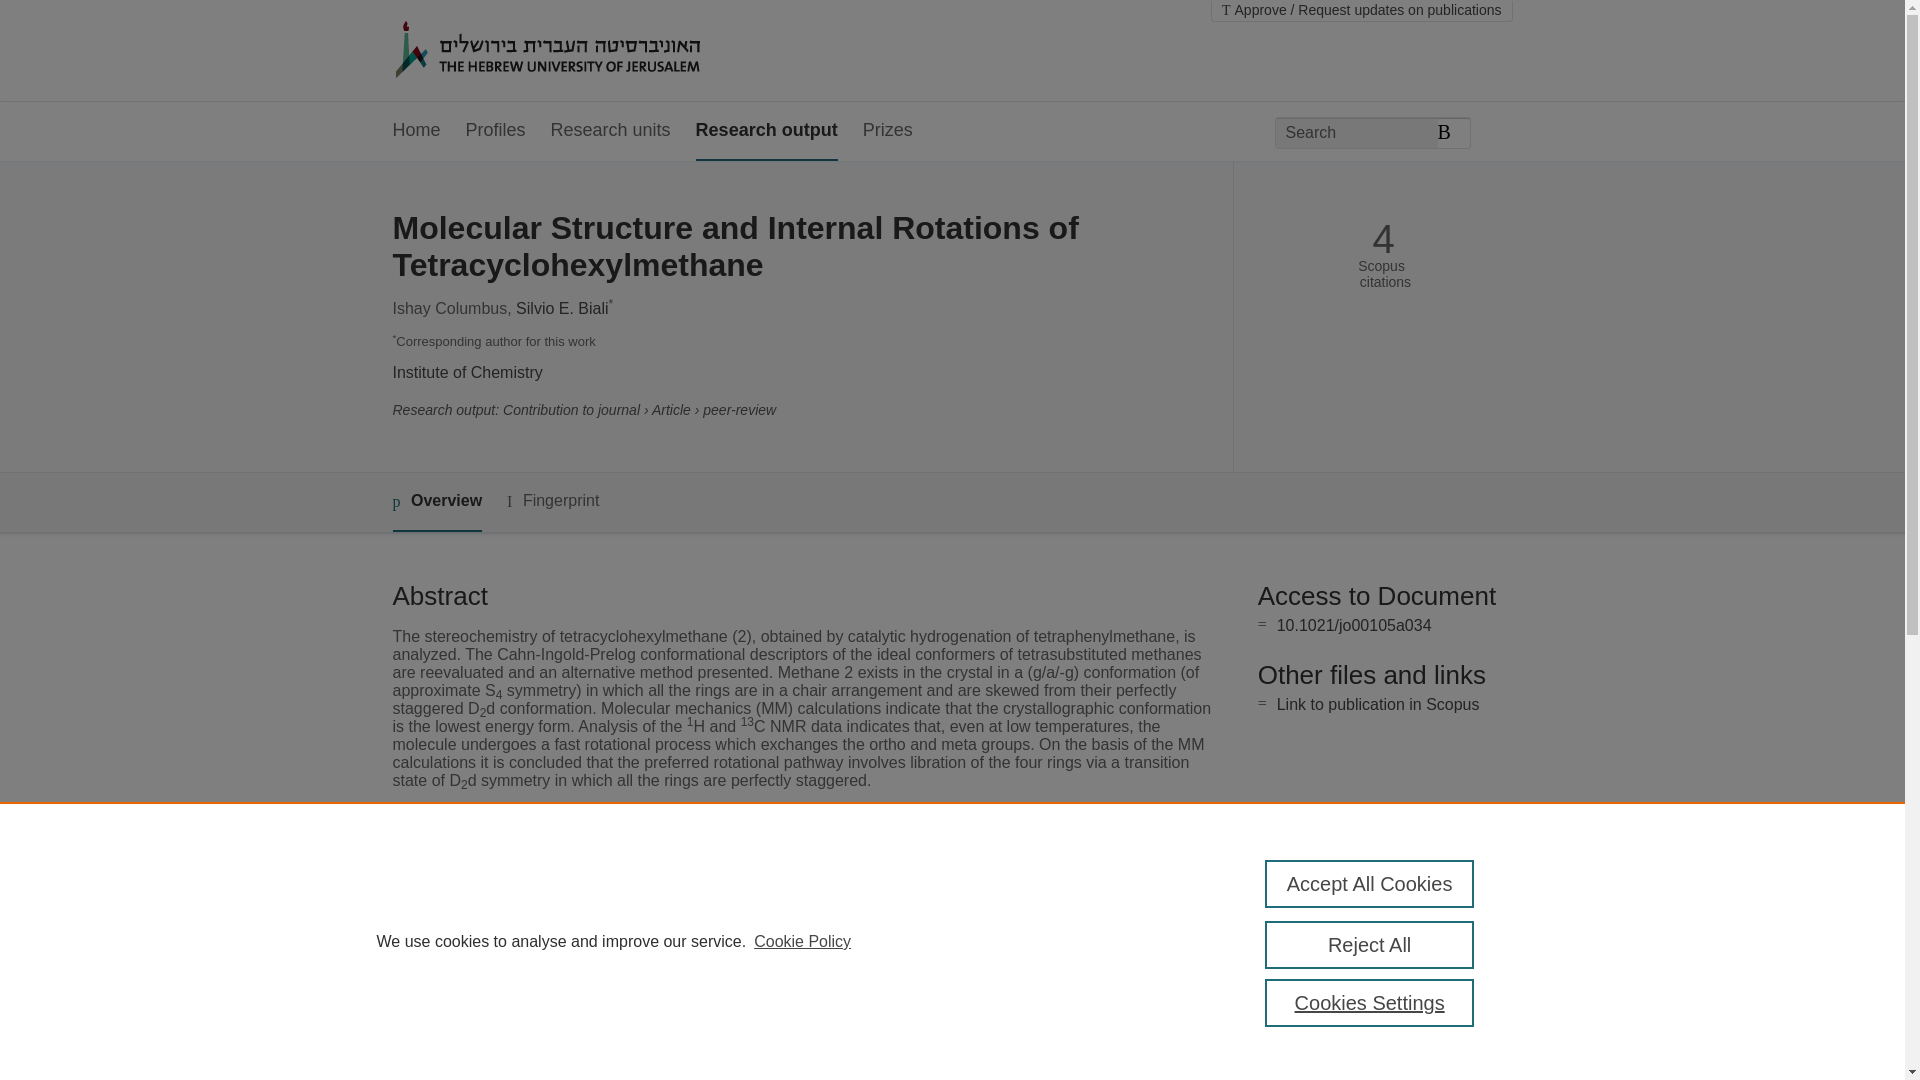 This screenshot has width=1920, height=1080. What do you see at coordinates (466, 372) in the screenshot?
I see `Institute of Chemistry` at bounding box center [466, 372].